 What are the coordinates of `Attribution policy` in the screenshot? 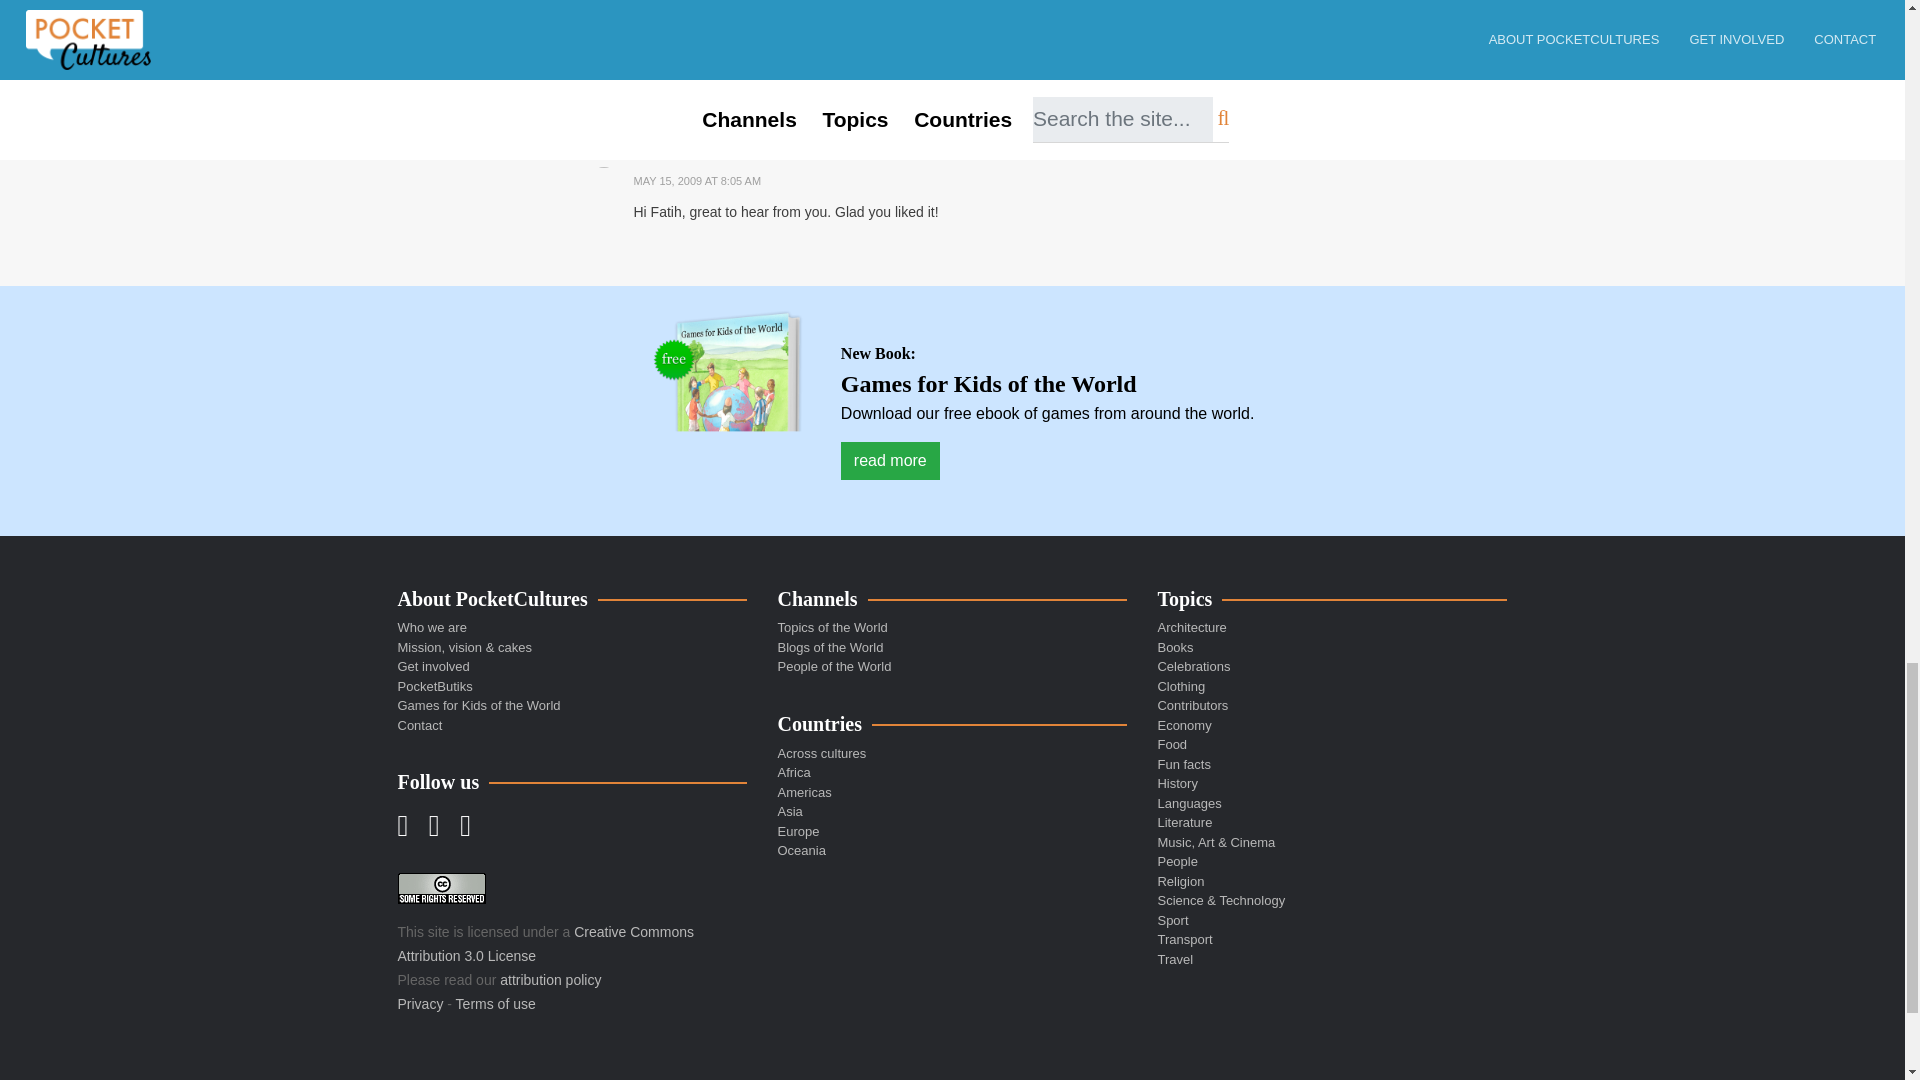 It's located at (550, 980).